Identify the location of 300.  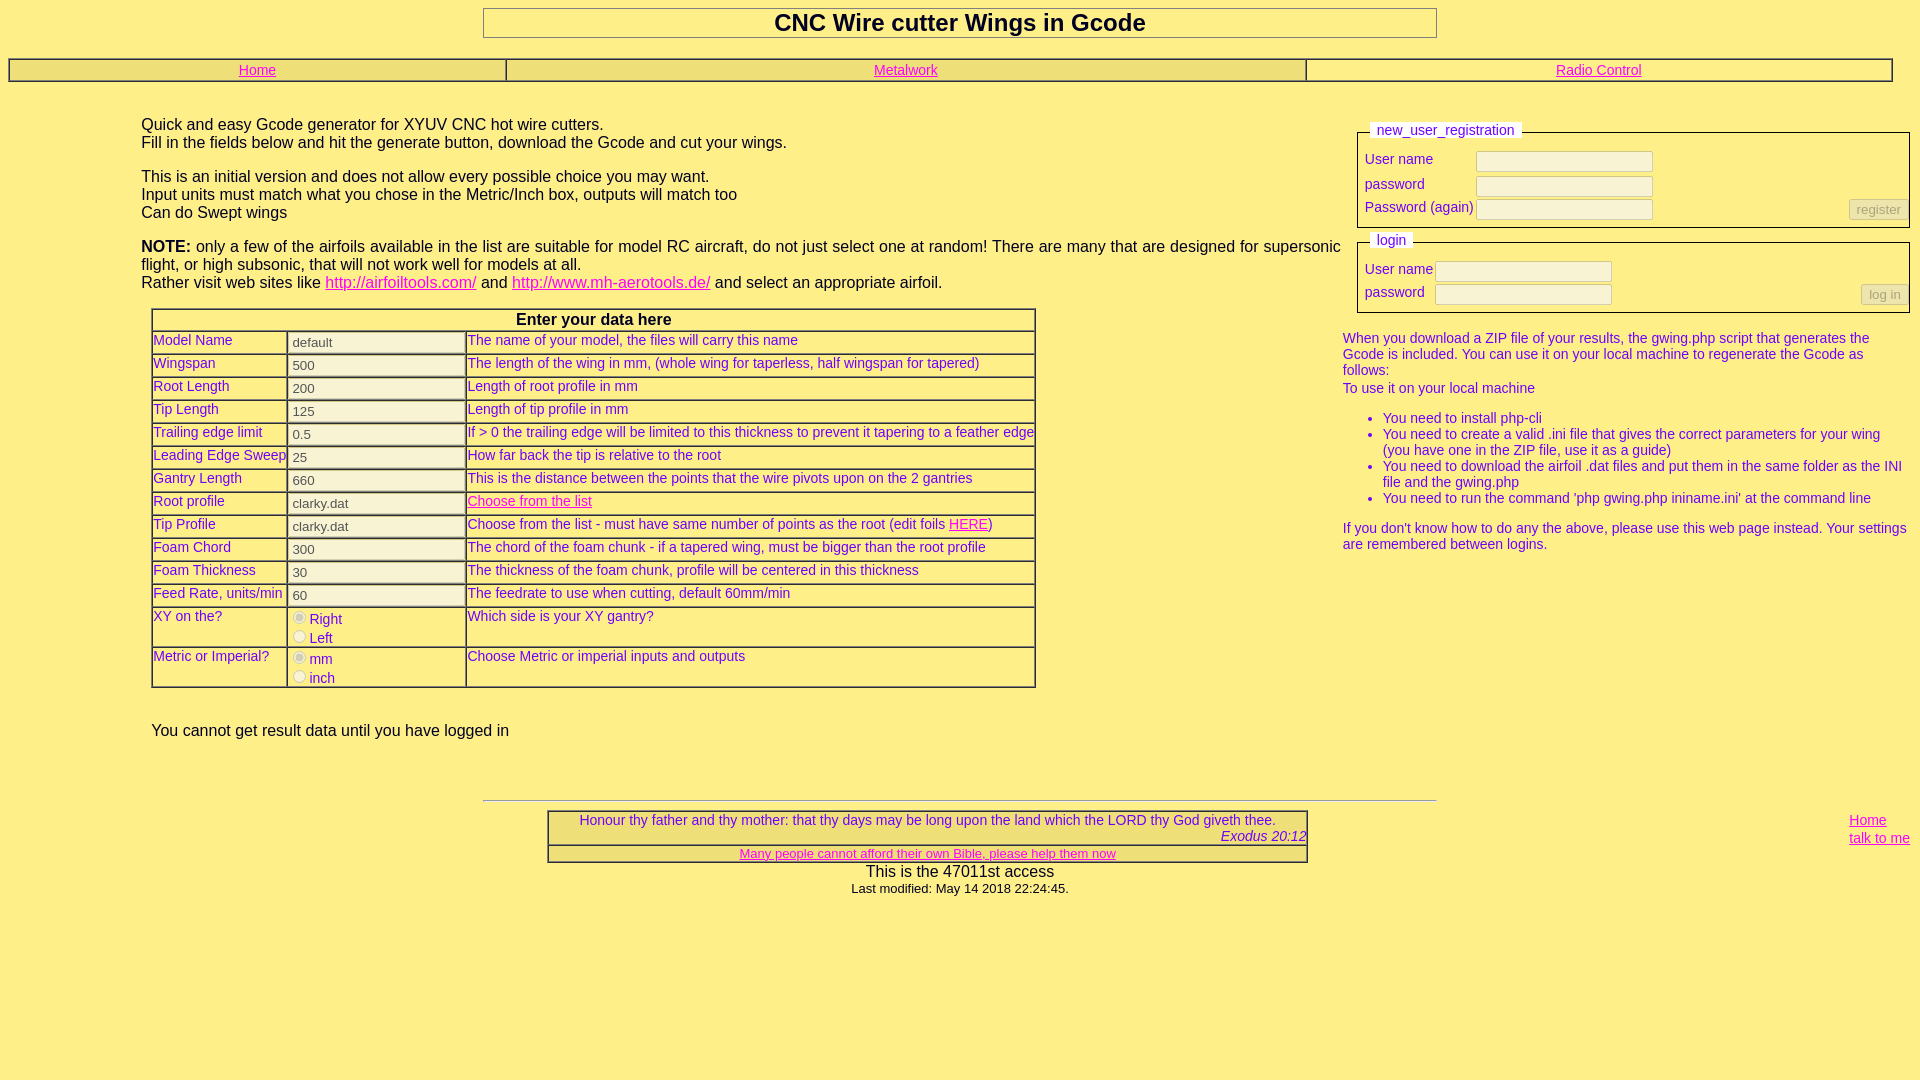
(376, 549).